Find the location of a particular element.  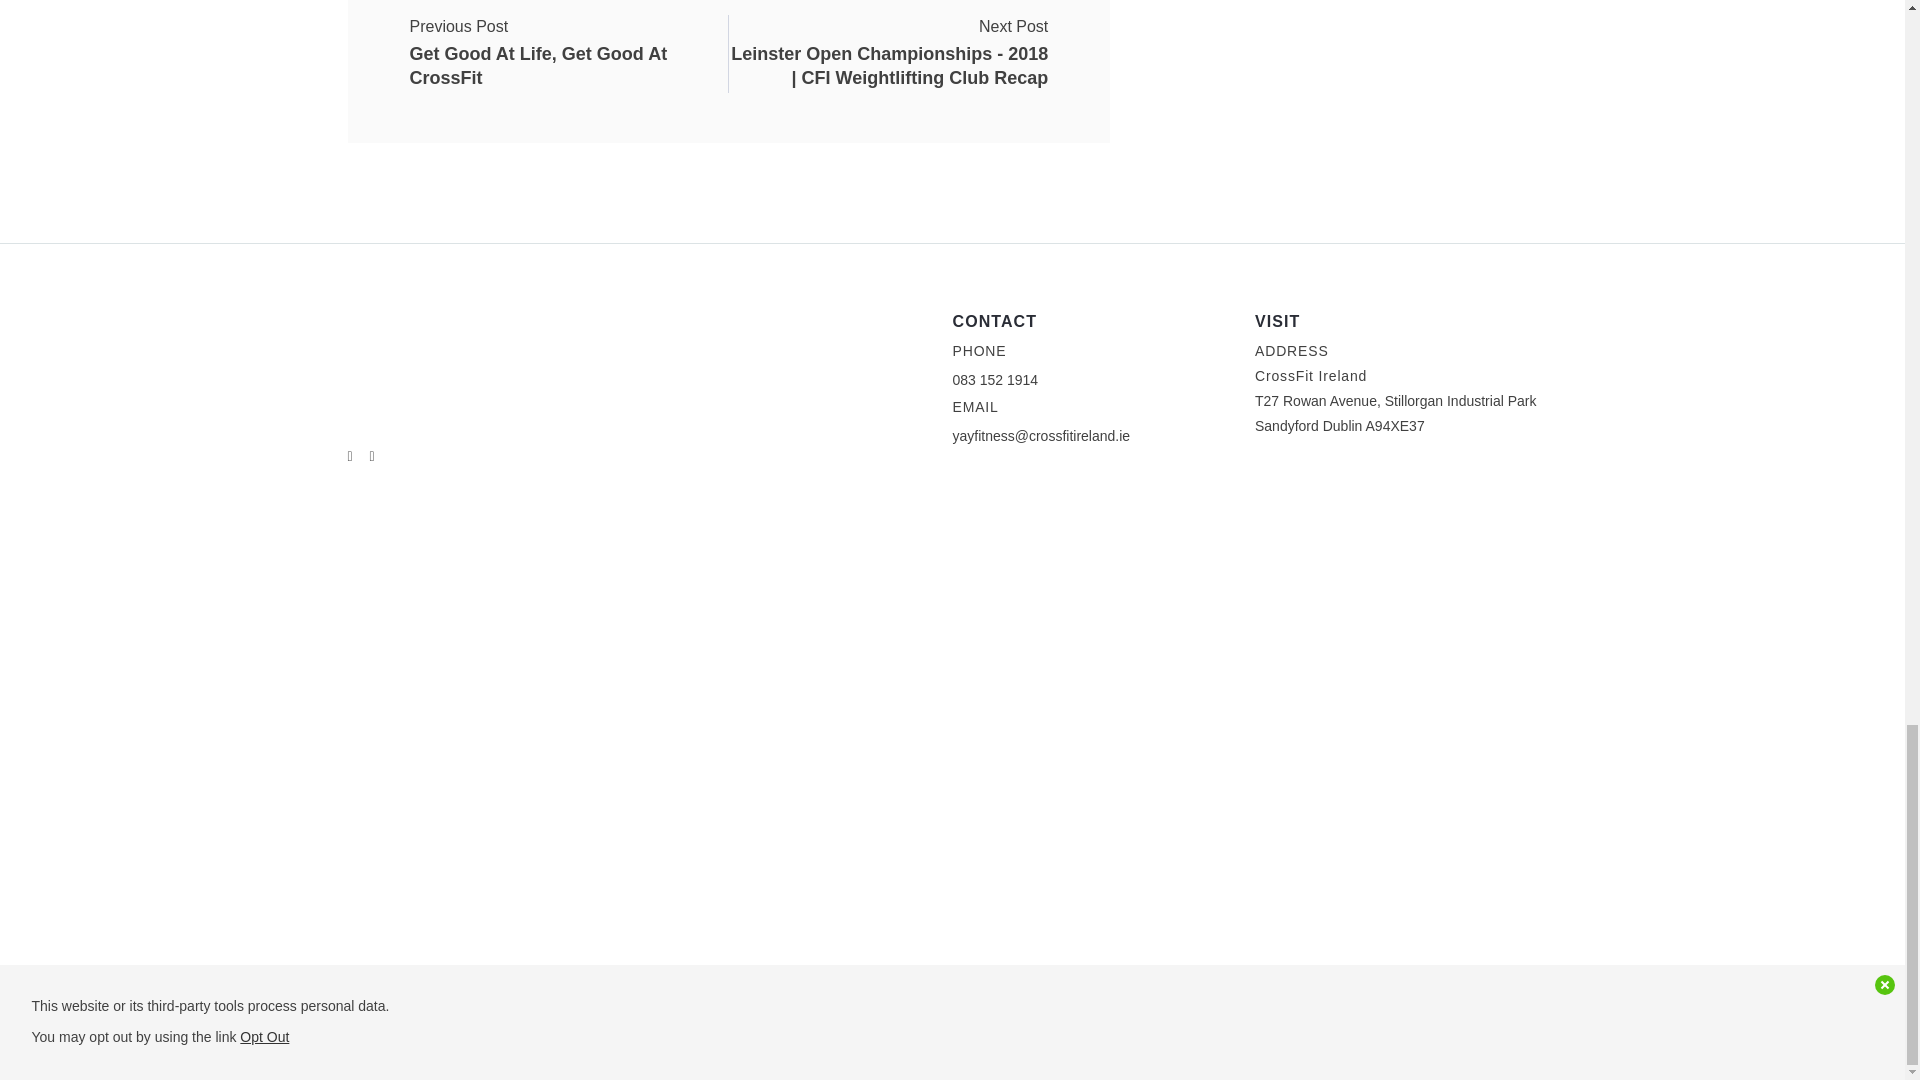

Follow us on instagram is located at coordinates (372, 455).